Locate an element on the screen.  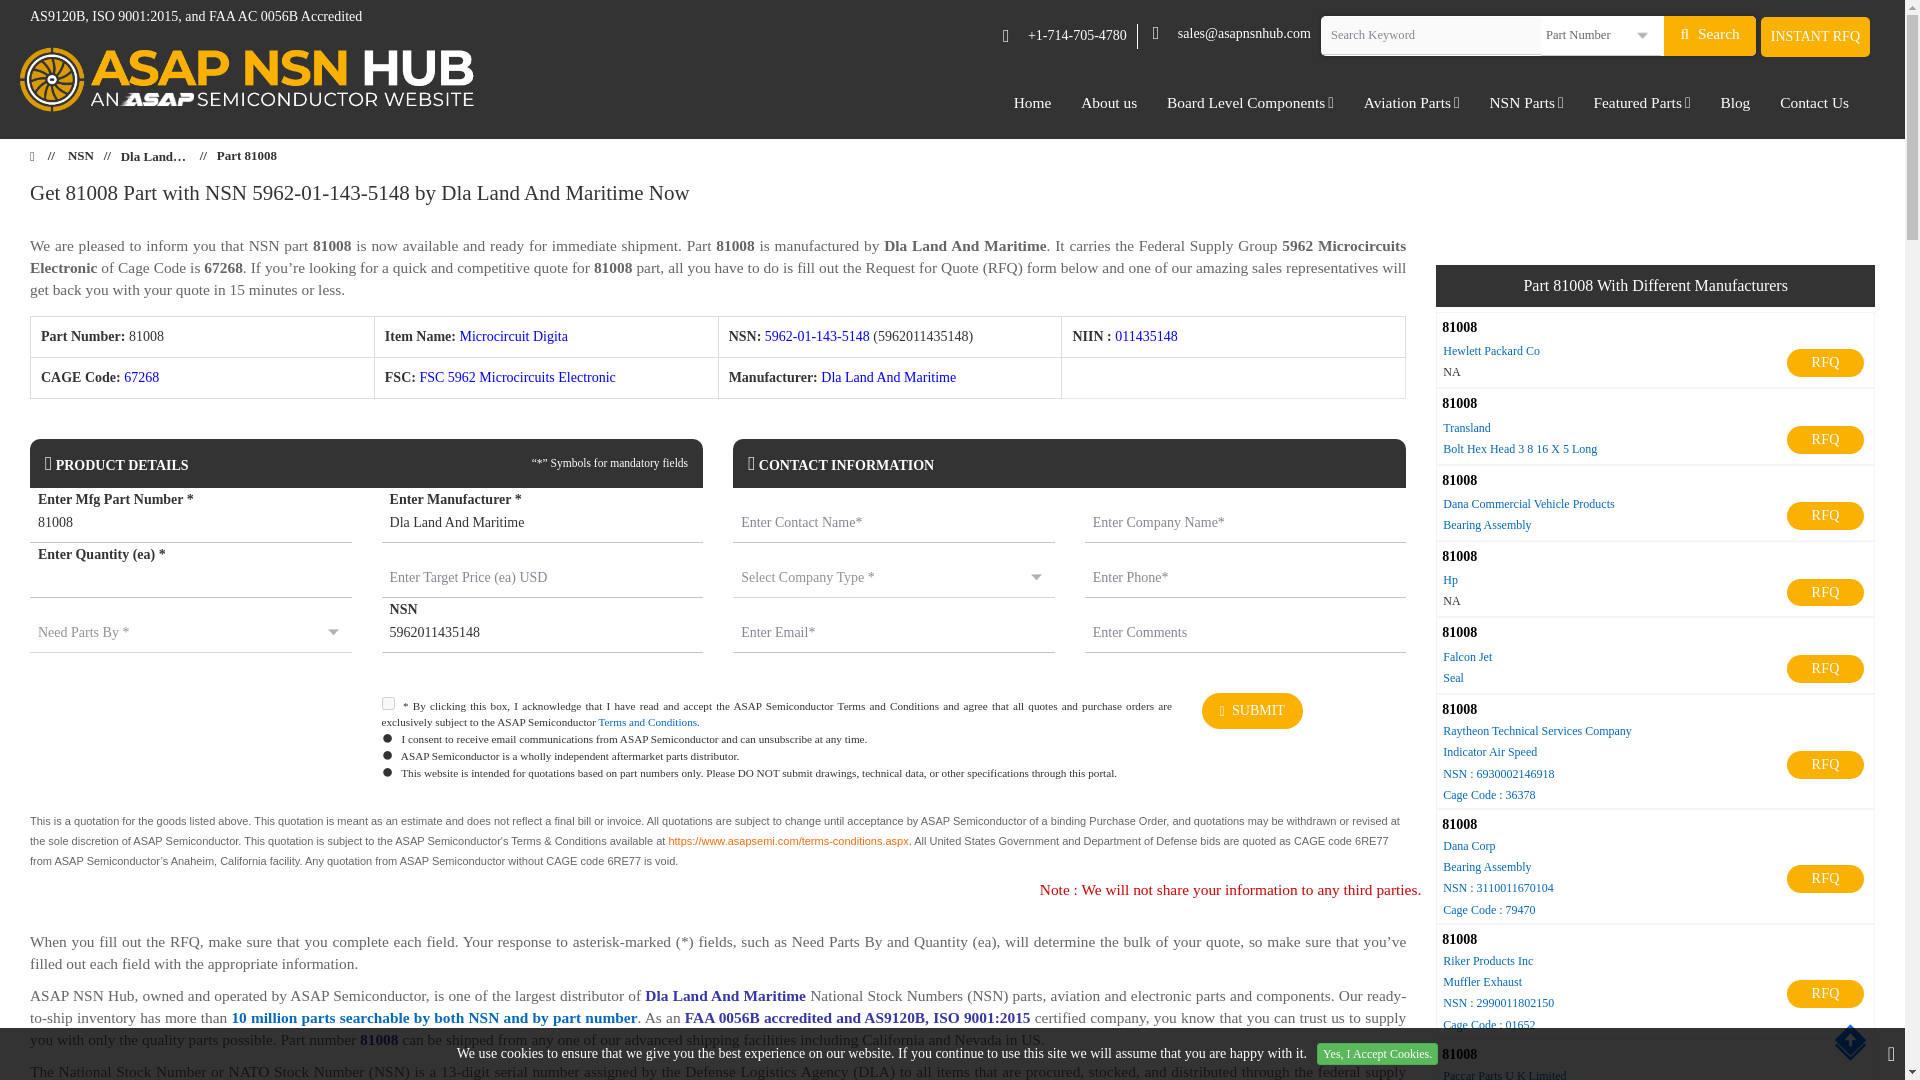
NSN Parts is located at coordinates (1526, 102).